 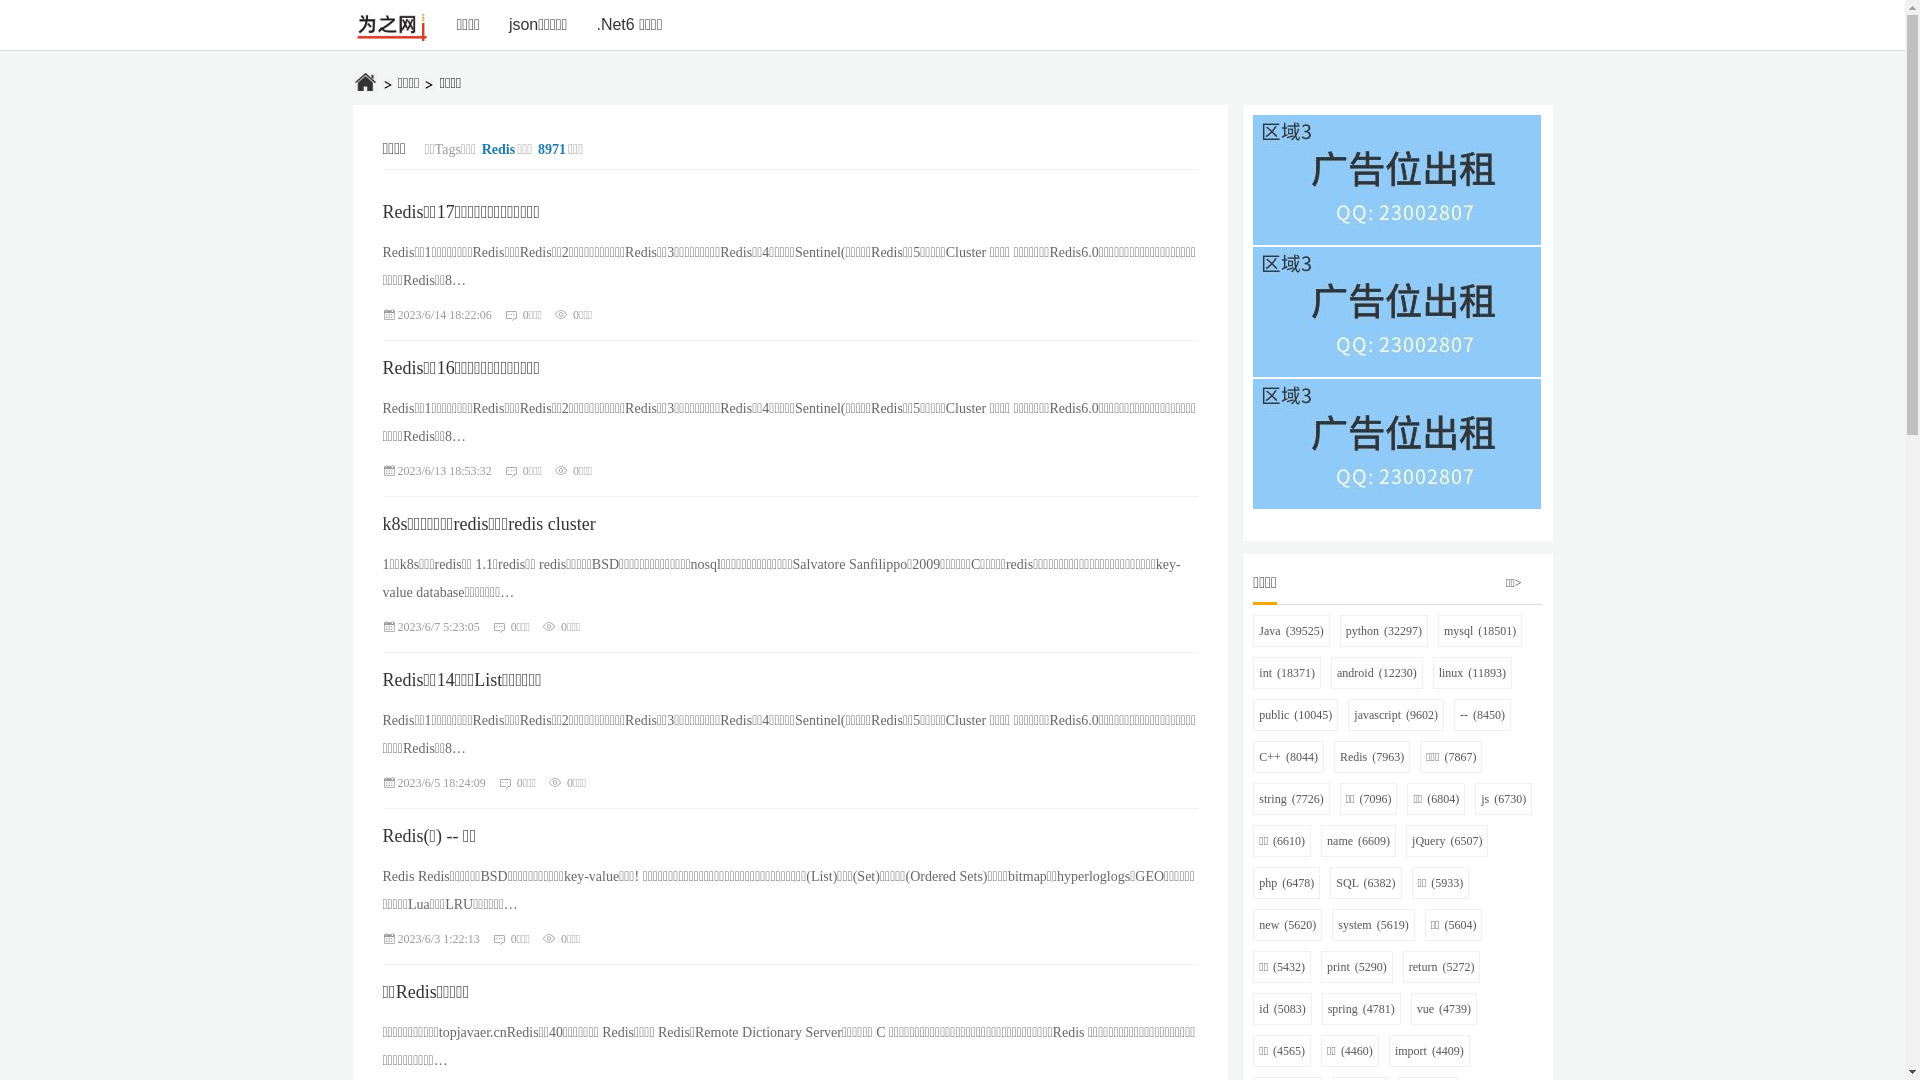 What do you see at coordinates (1366, 883) in the screenshot?
I see `SQL (6382)` at bounding box center [1366, 883].